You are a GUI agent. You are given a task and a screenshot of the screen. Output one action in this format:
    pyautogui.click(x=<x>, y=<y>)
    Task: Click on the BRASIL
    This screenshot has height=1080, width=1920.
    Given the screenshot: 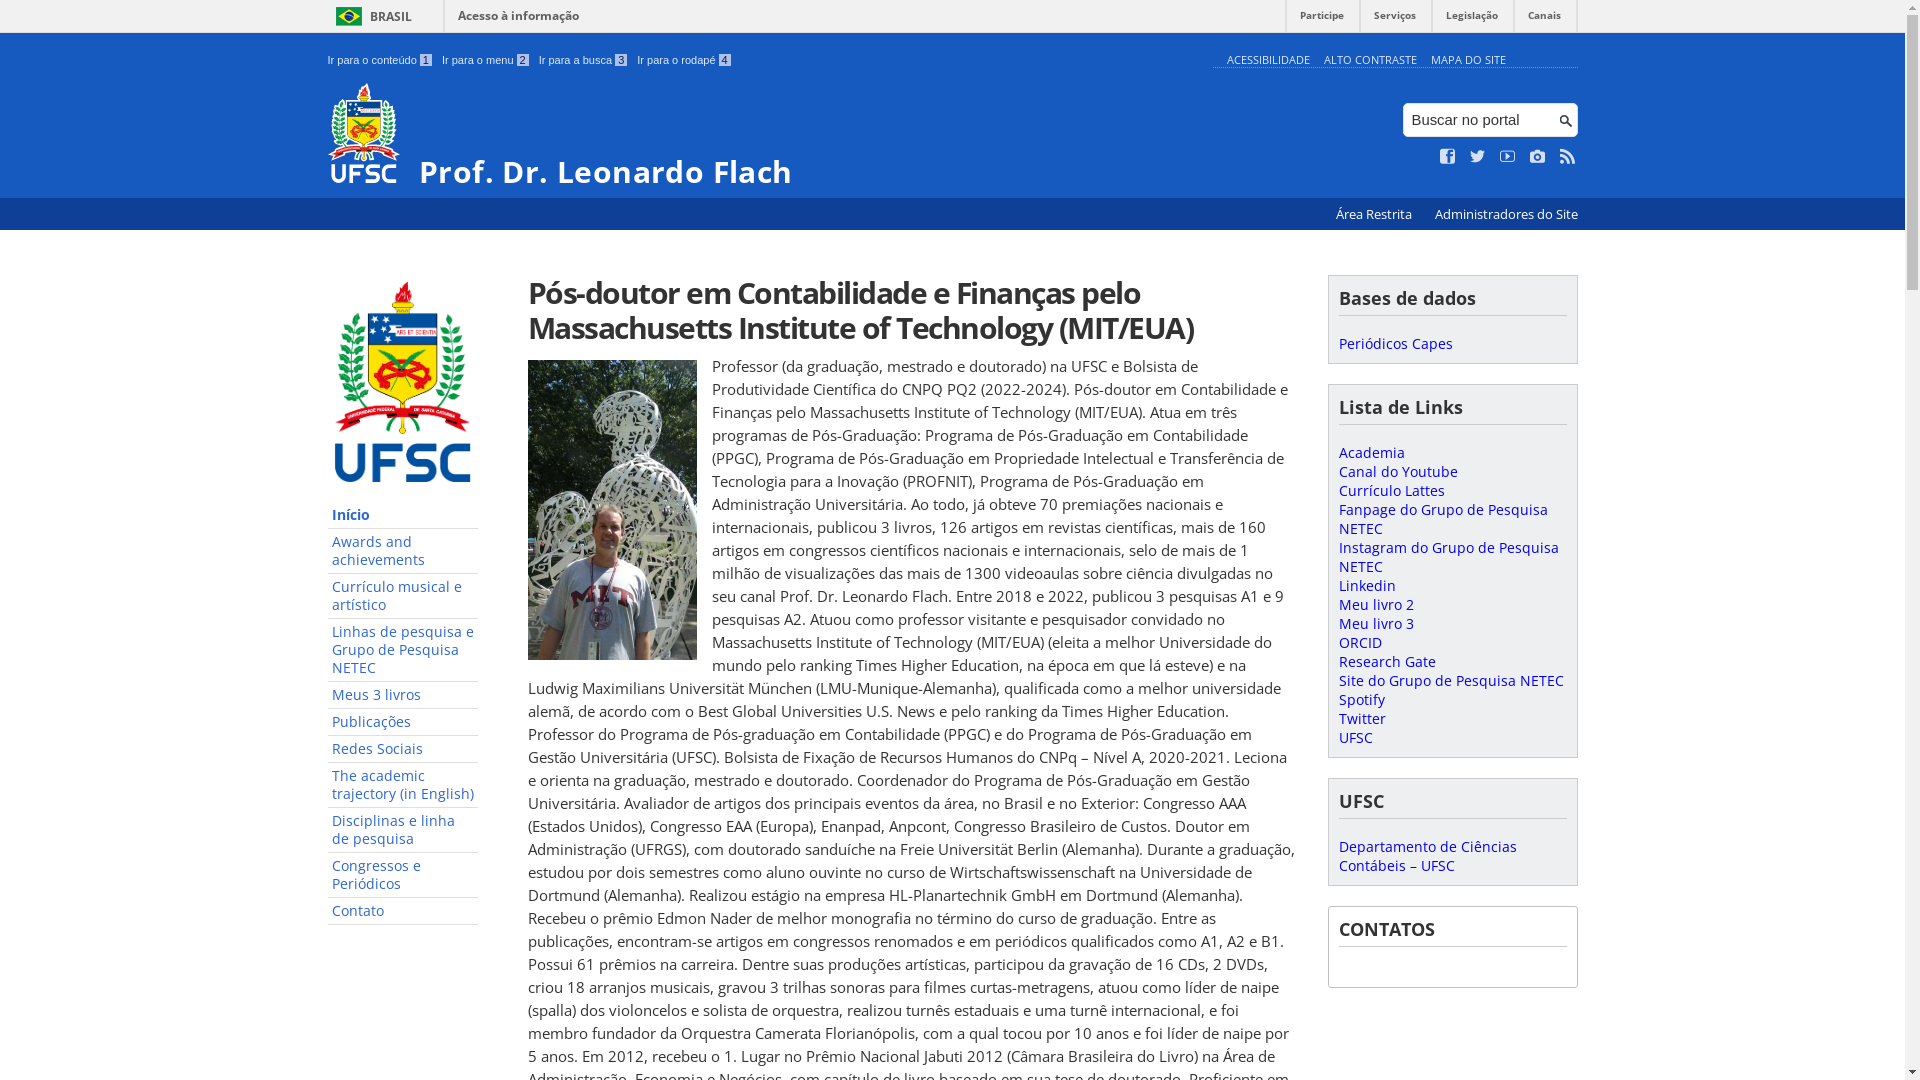 What is the action you would take?
    pyautogui.click(x=370, y=16)
    